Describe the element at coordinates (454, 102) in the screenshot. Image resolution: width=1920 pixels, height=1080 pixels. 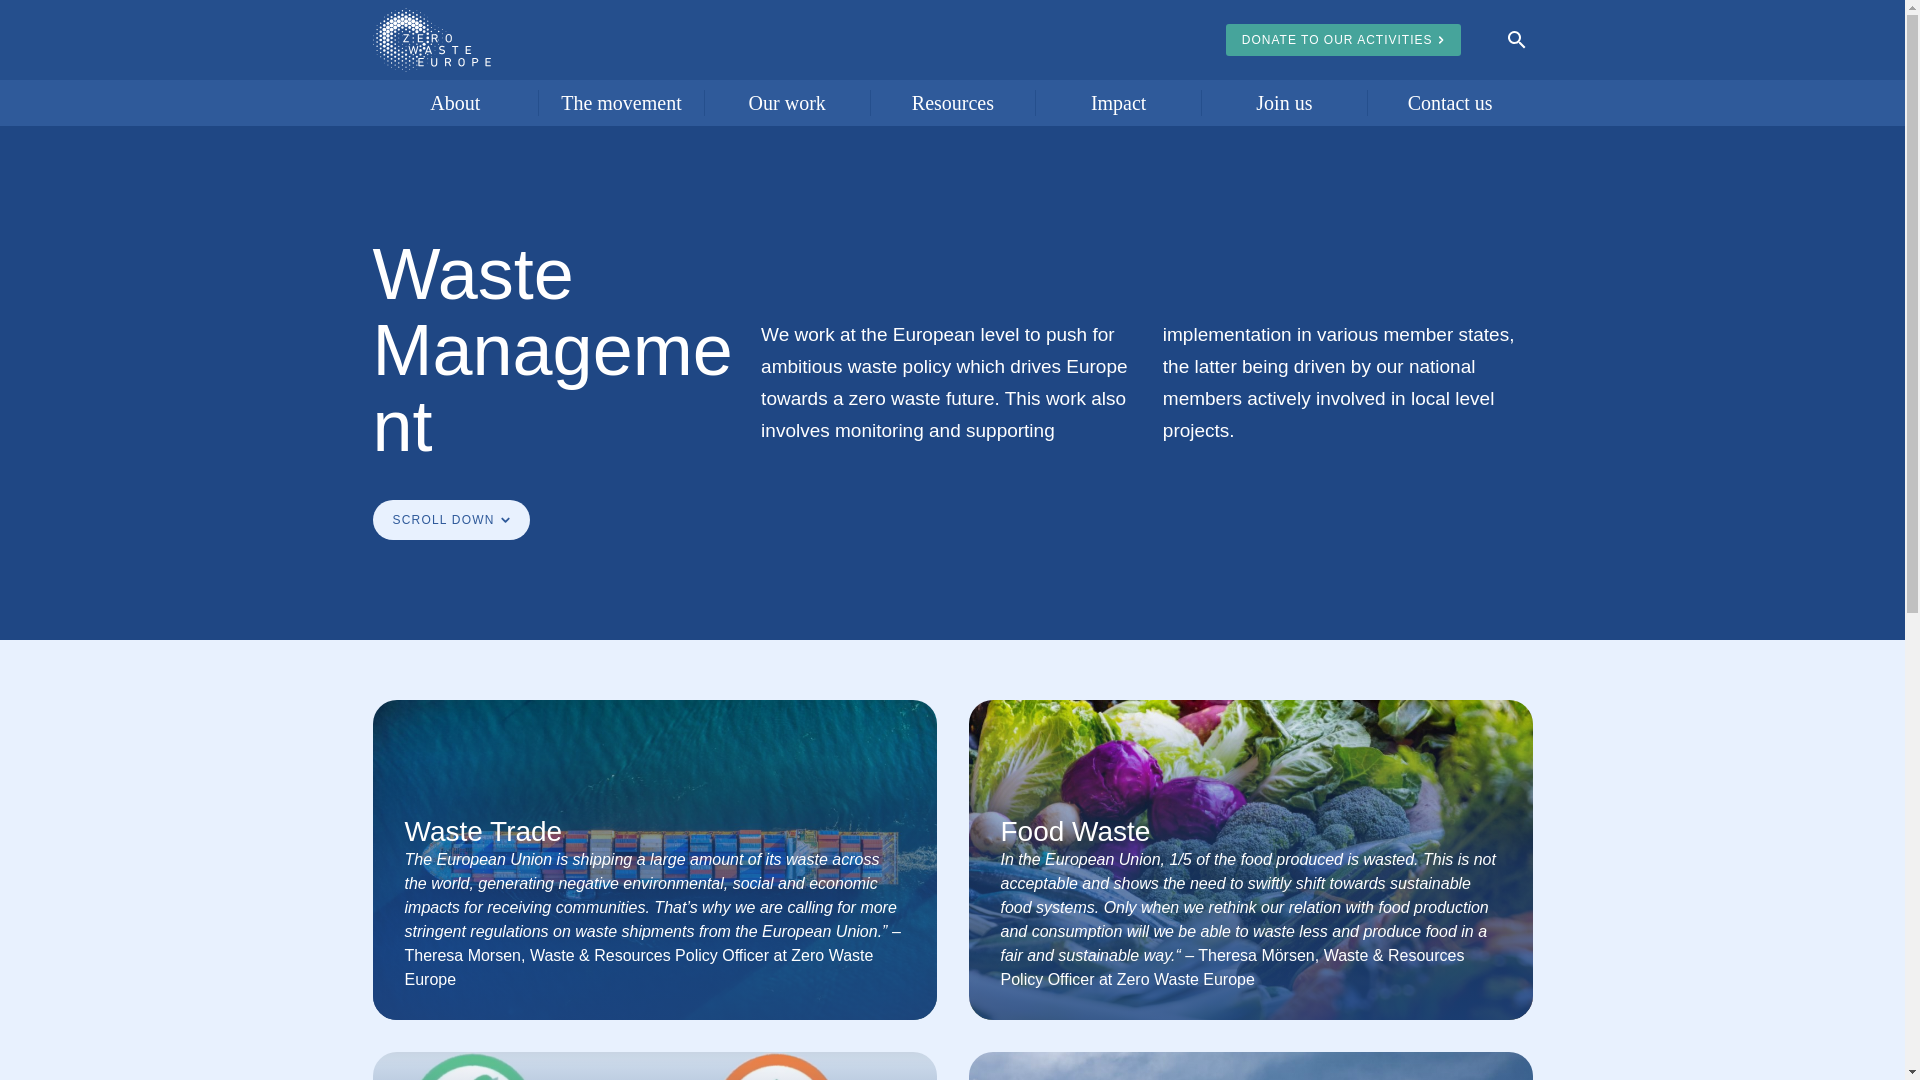
I see `About` at that location.